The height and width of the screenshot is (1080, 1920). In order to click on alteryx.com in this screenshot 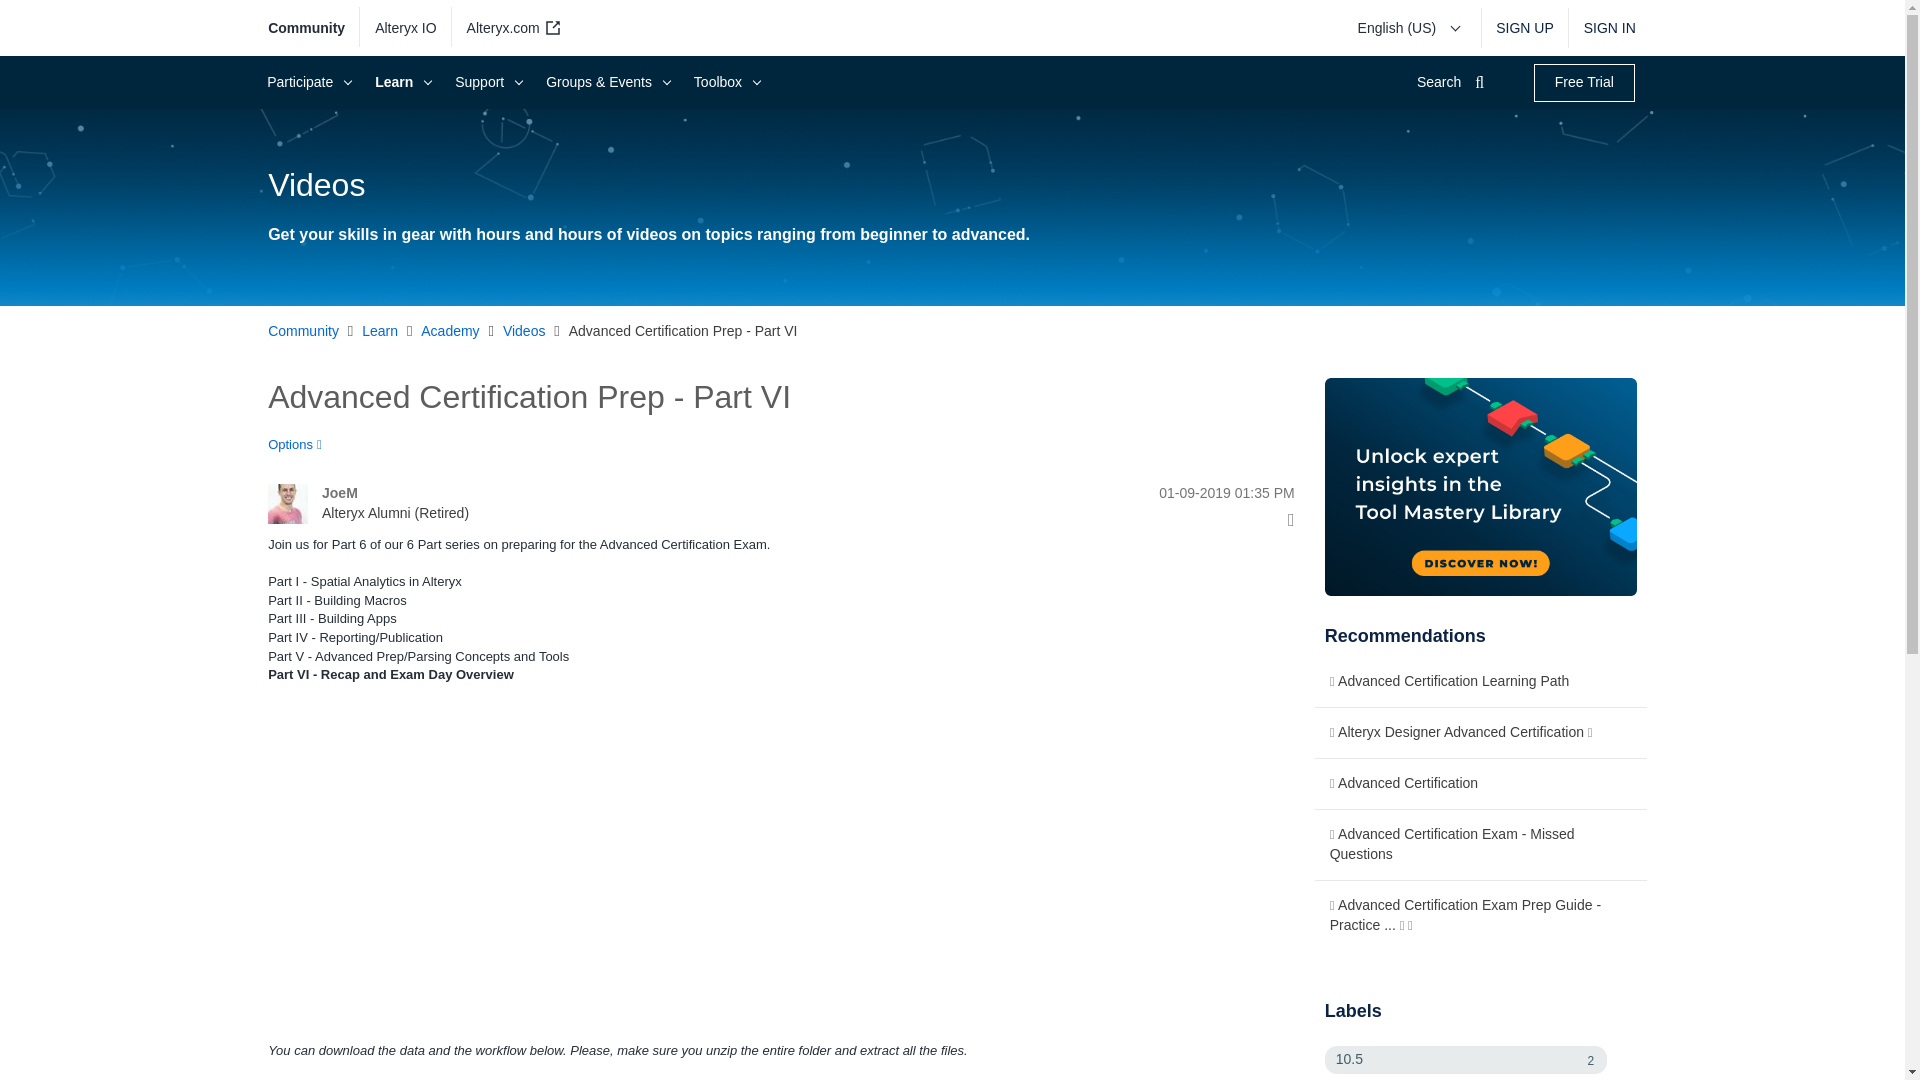, I will do `click(510, 28)`.